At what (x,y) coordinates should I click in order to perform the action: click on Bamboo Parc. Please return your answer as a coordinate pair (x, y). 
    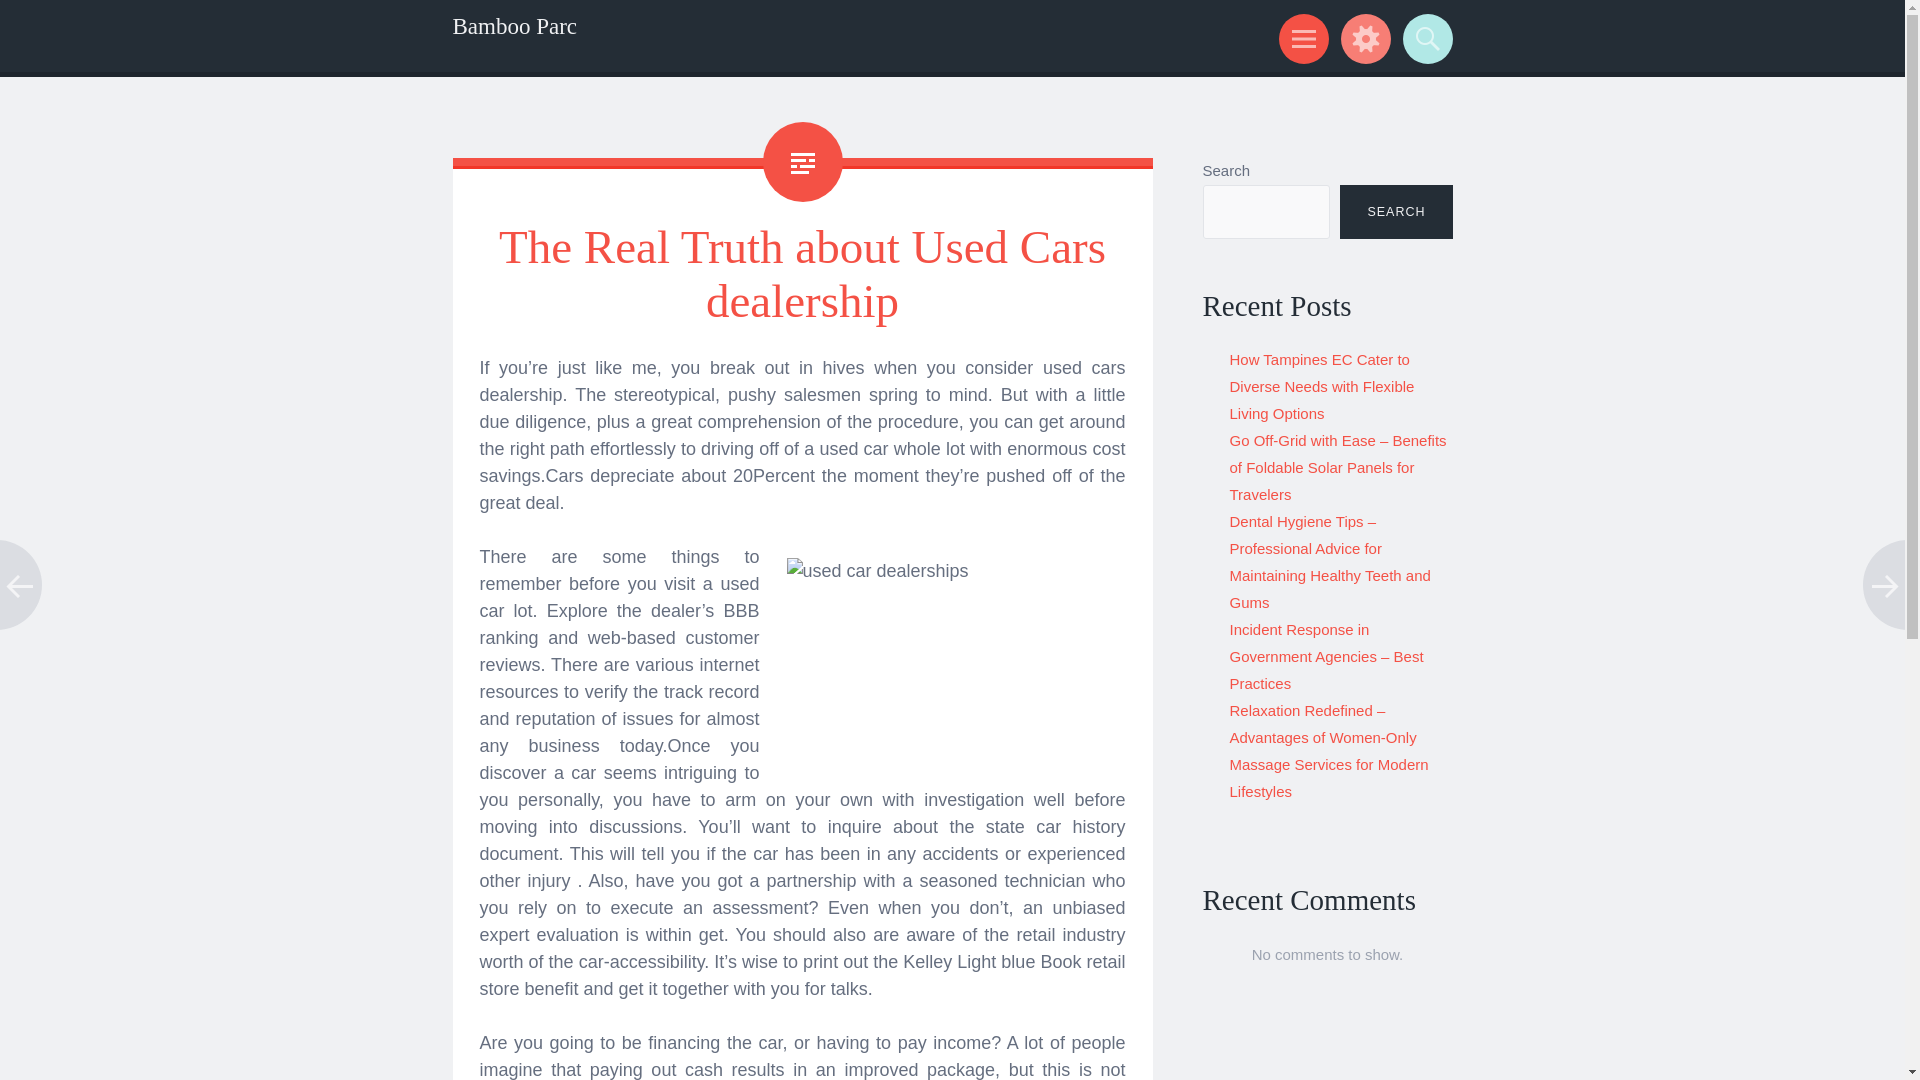
    Looking at the image, I should click on (514, 26).